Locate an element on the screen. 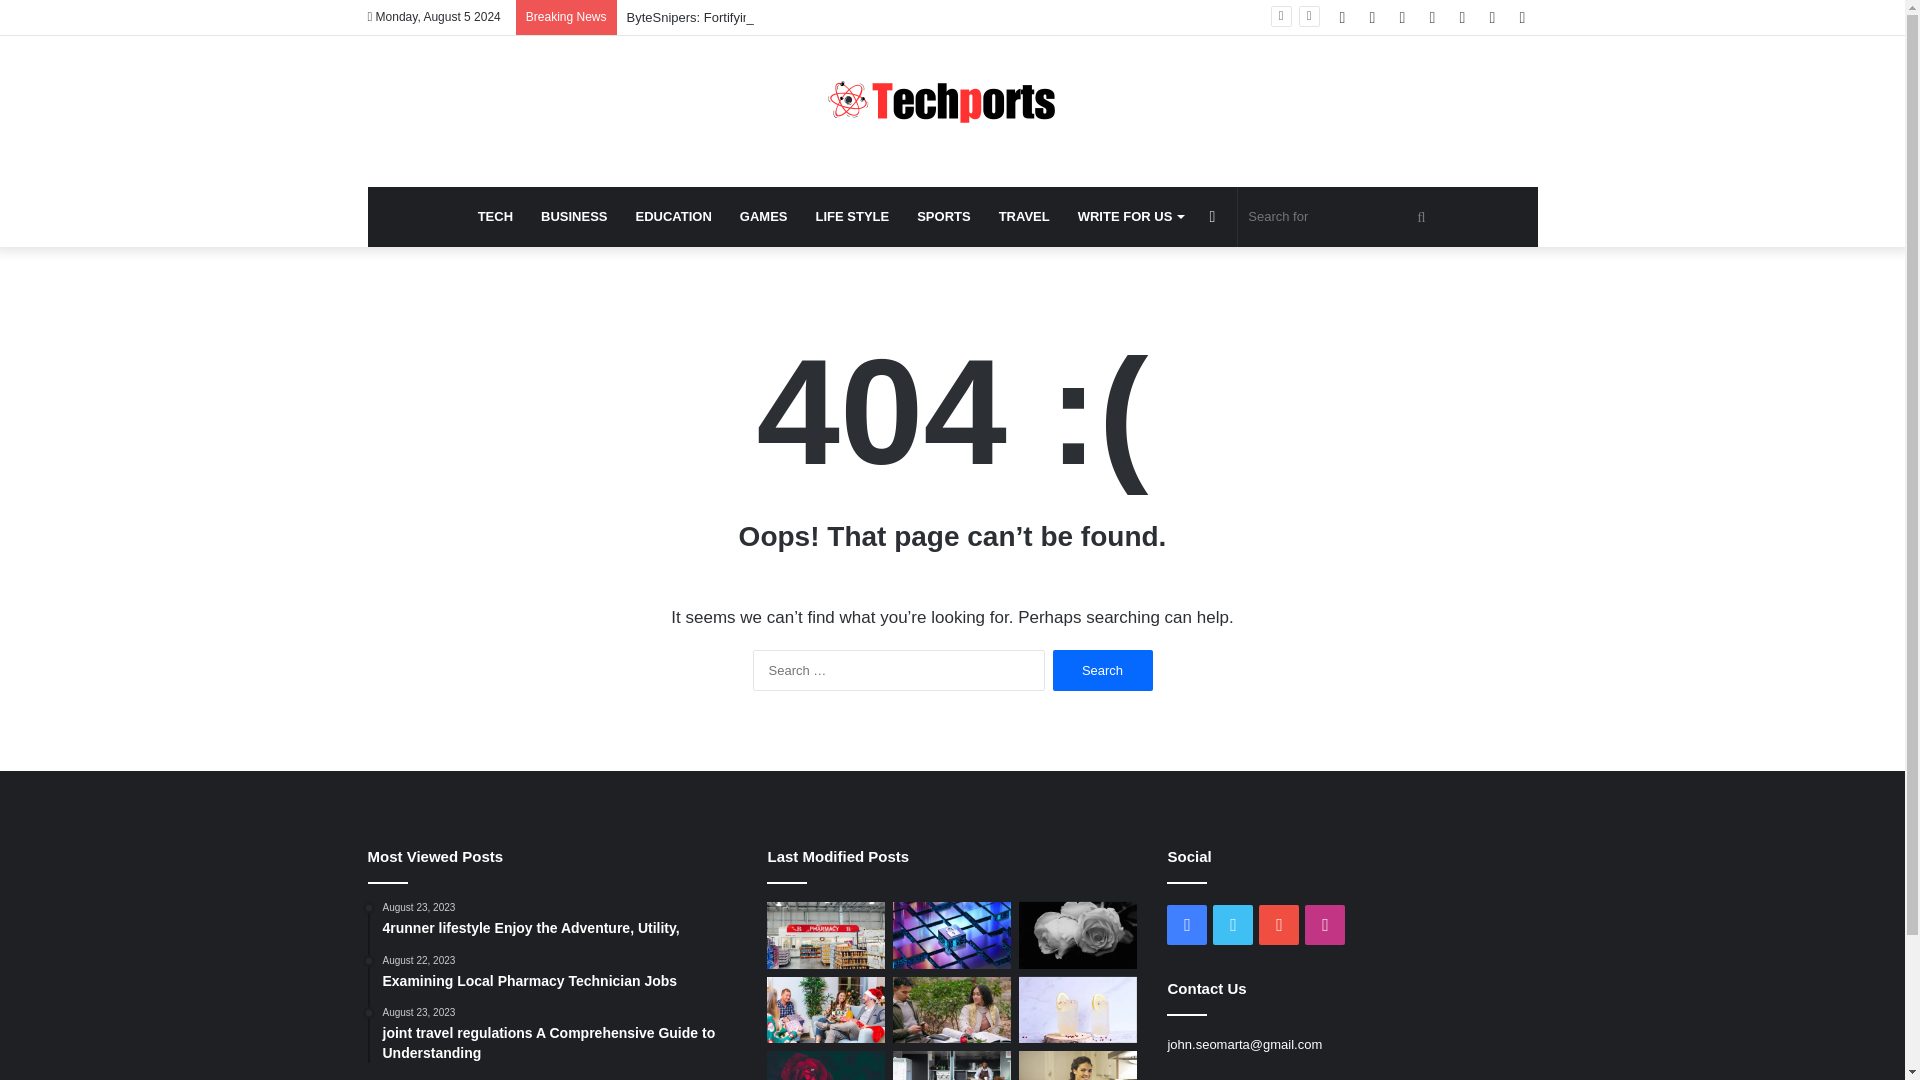 The image size is (1920, 1080). GAMES is located at coordinates (1340, 216).